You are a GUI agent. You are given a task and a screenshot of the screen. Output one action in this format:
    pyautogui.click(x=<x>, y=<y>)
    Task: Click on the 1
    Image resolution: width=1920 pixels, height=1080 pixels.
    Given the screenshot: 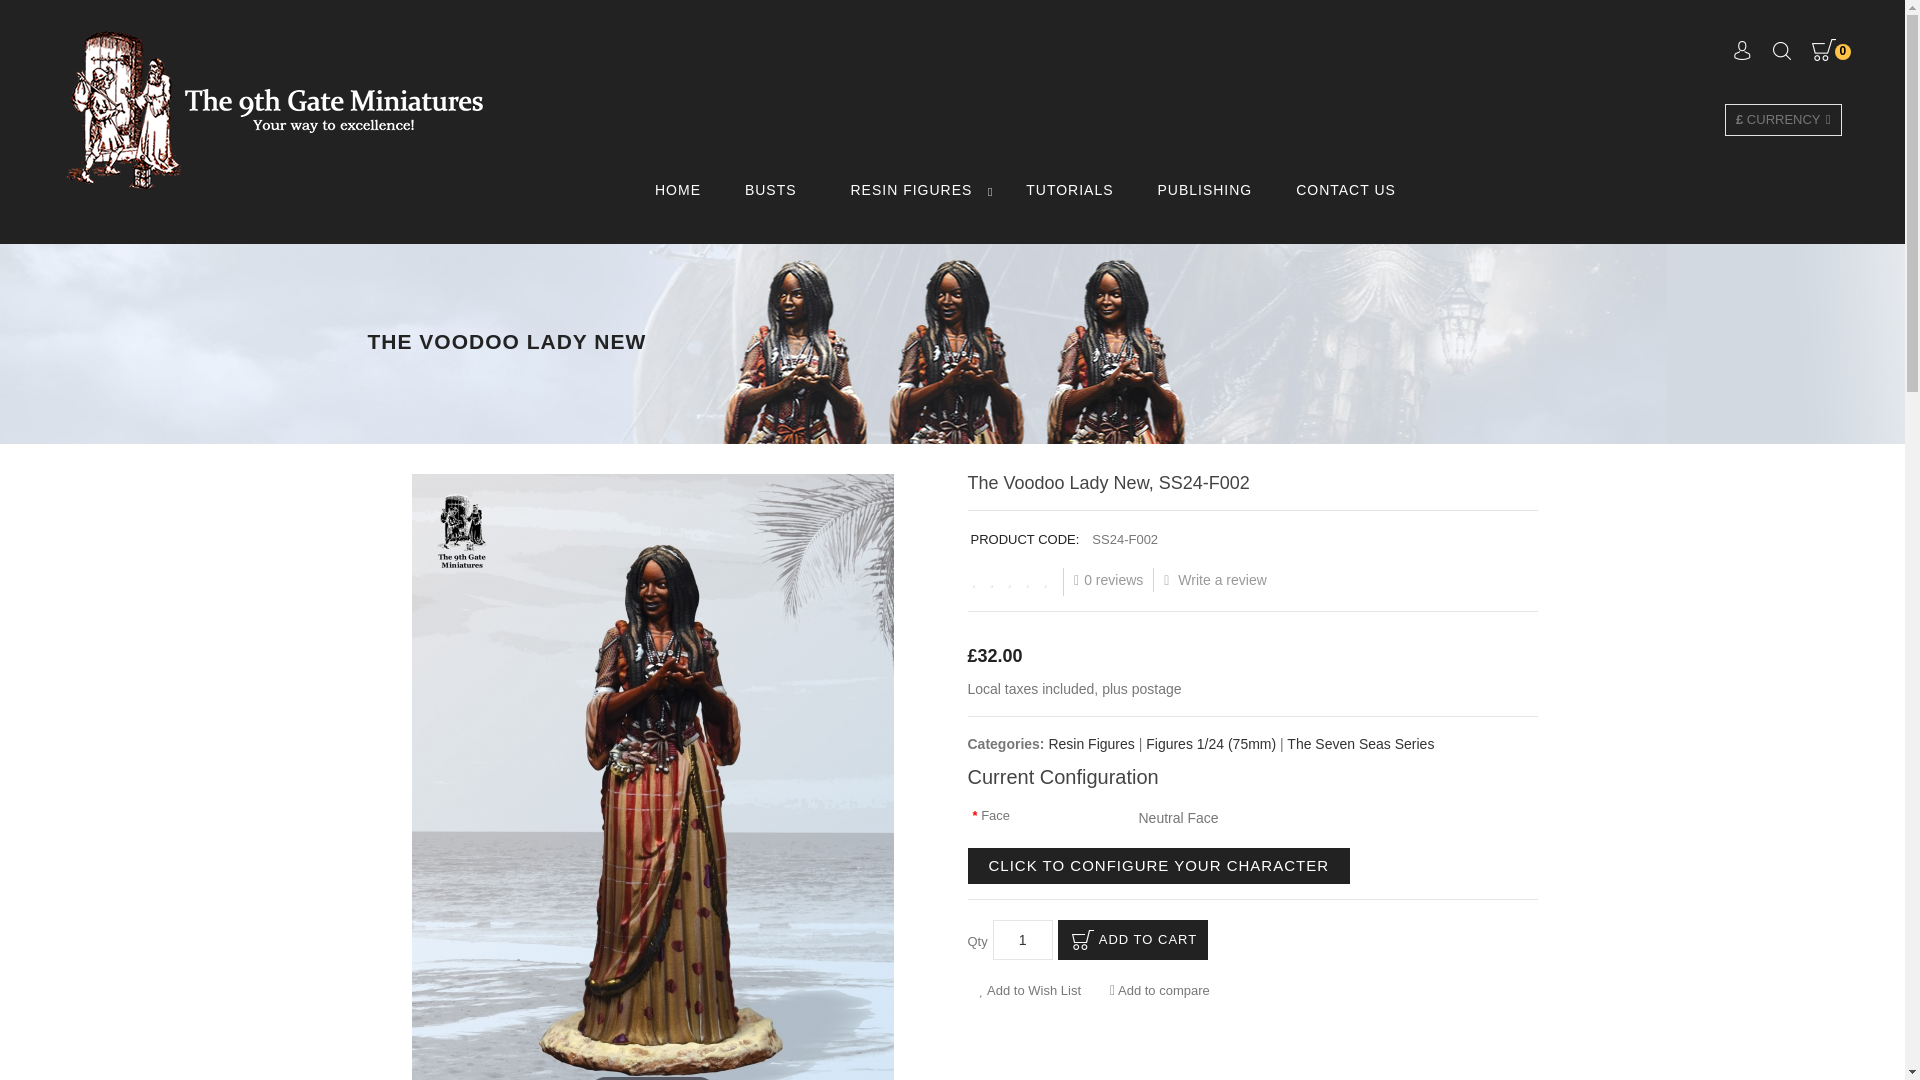 What is the action you would take?
    pyautogui.click(x=1022, y=940)
    